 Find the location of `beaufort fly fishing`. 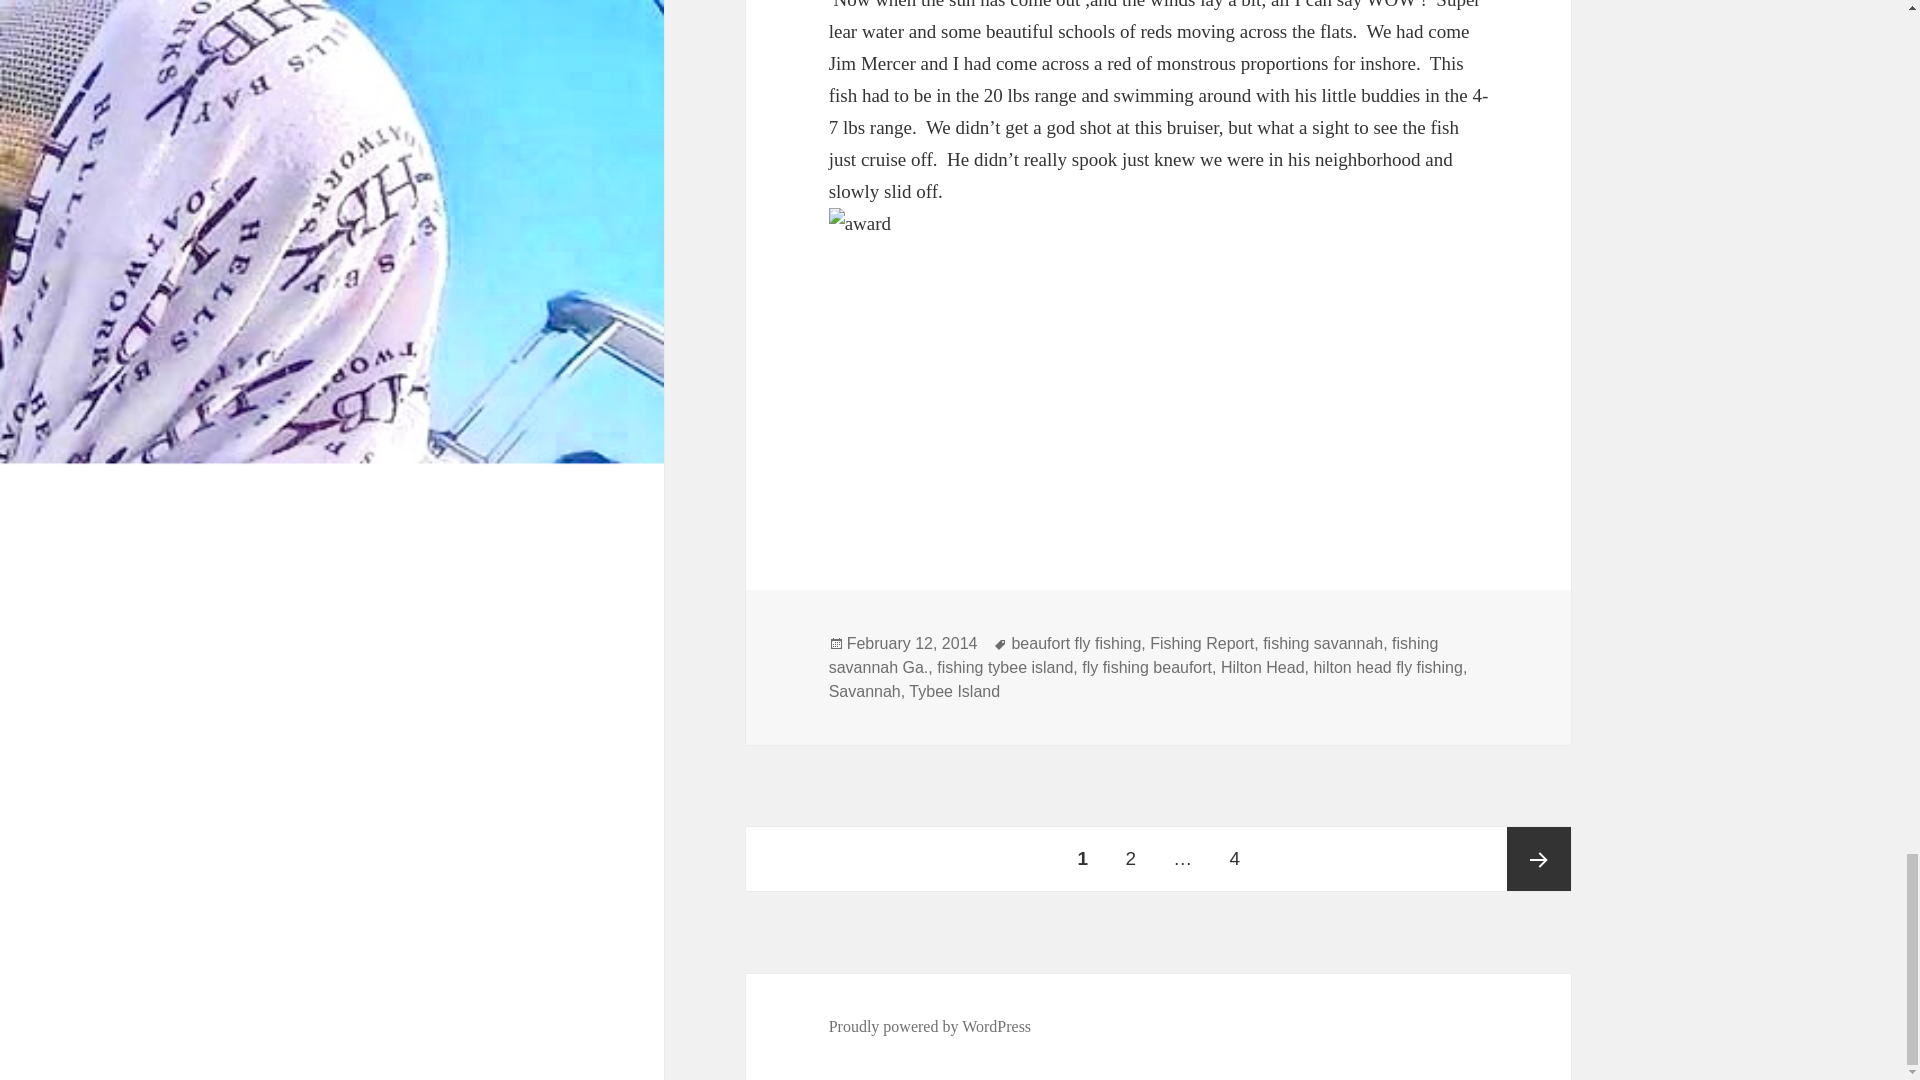

beaufort fly fishing is located at coordinates (1076, 644).